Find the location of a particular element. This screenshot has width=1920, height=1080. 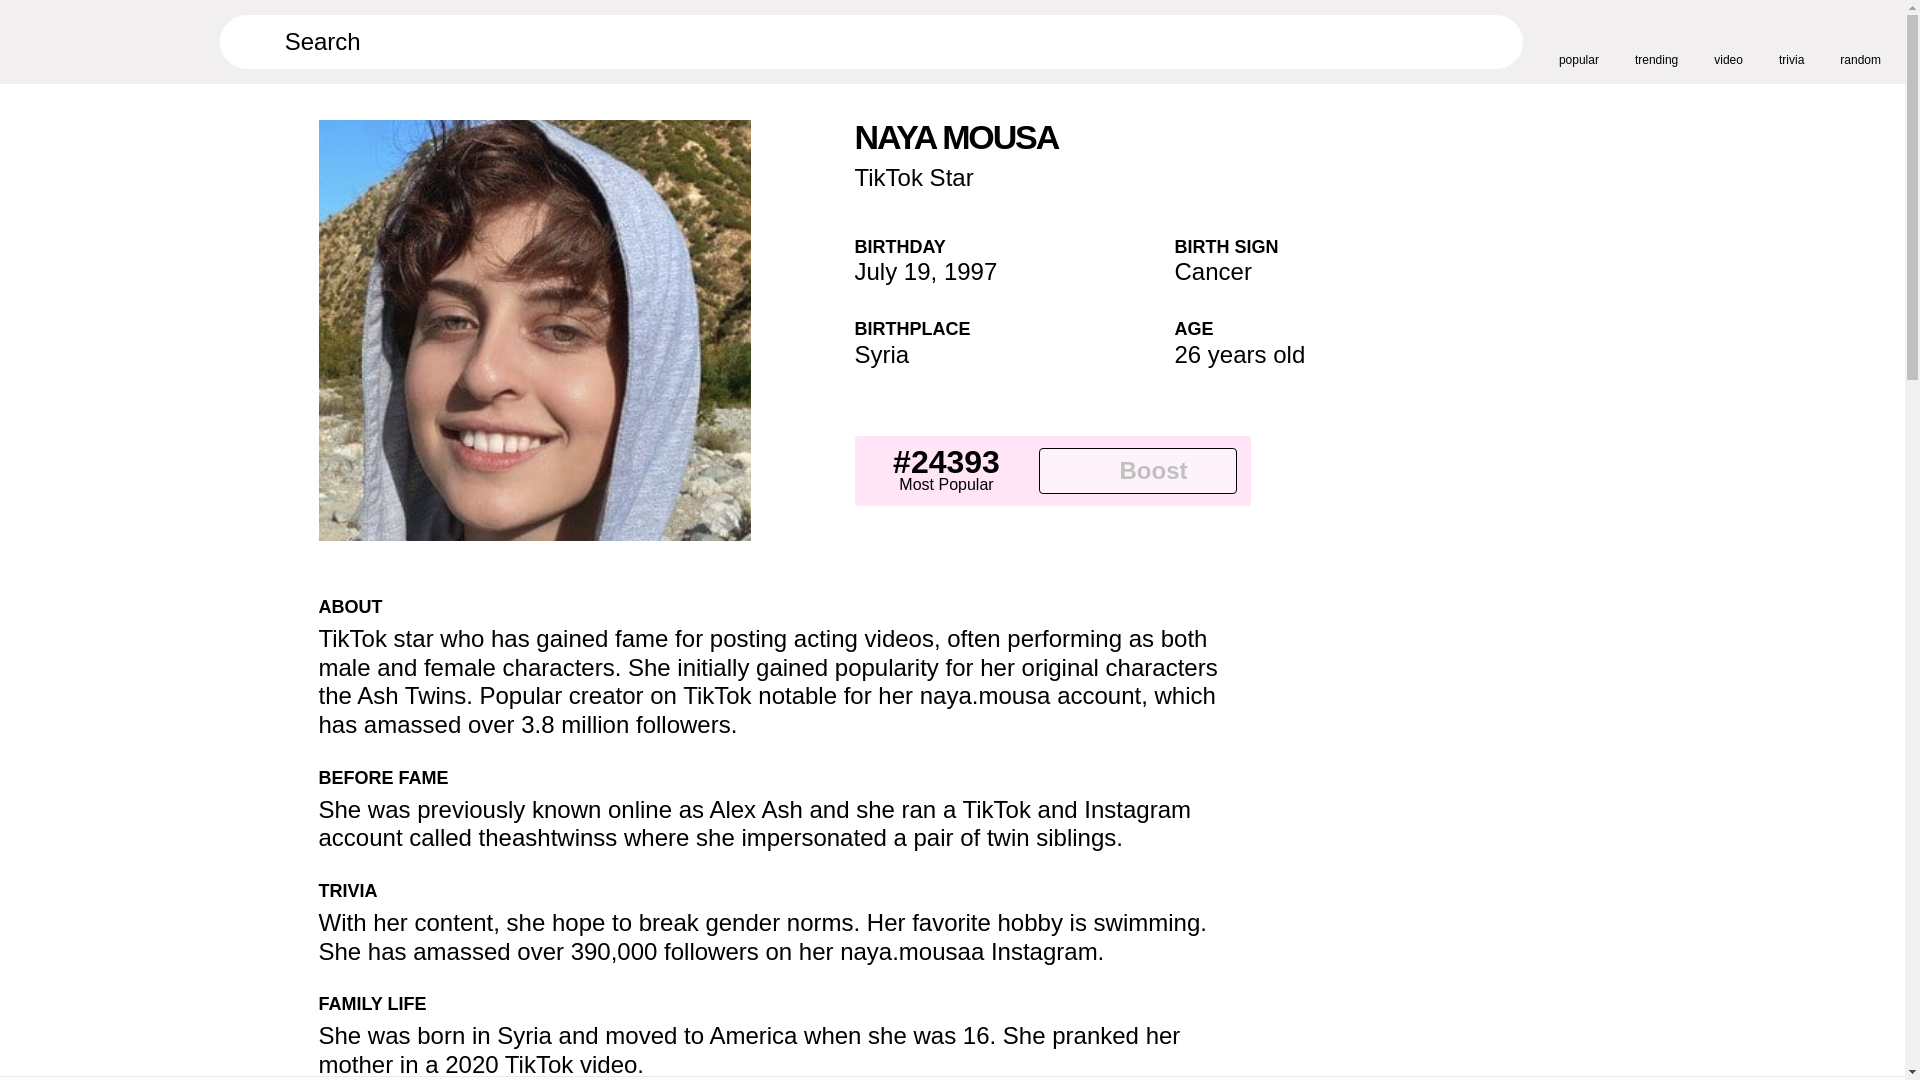

Cancer is located at coordinates (1212, 272).